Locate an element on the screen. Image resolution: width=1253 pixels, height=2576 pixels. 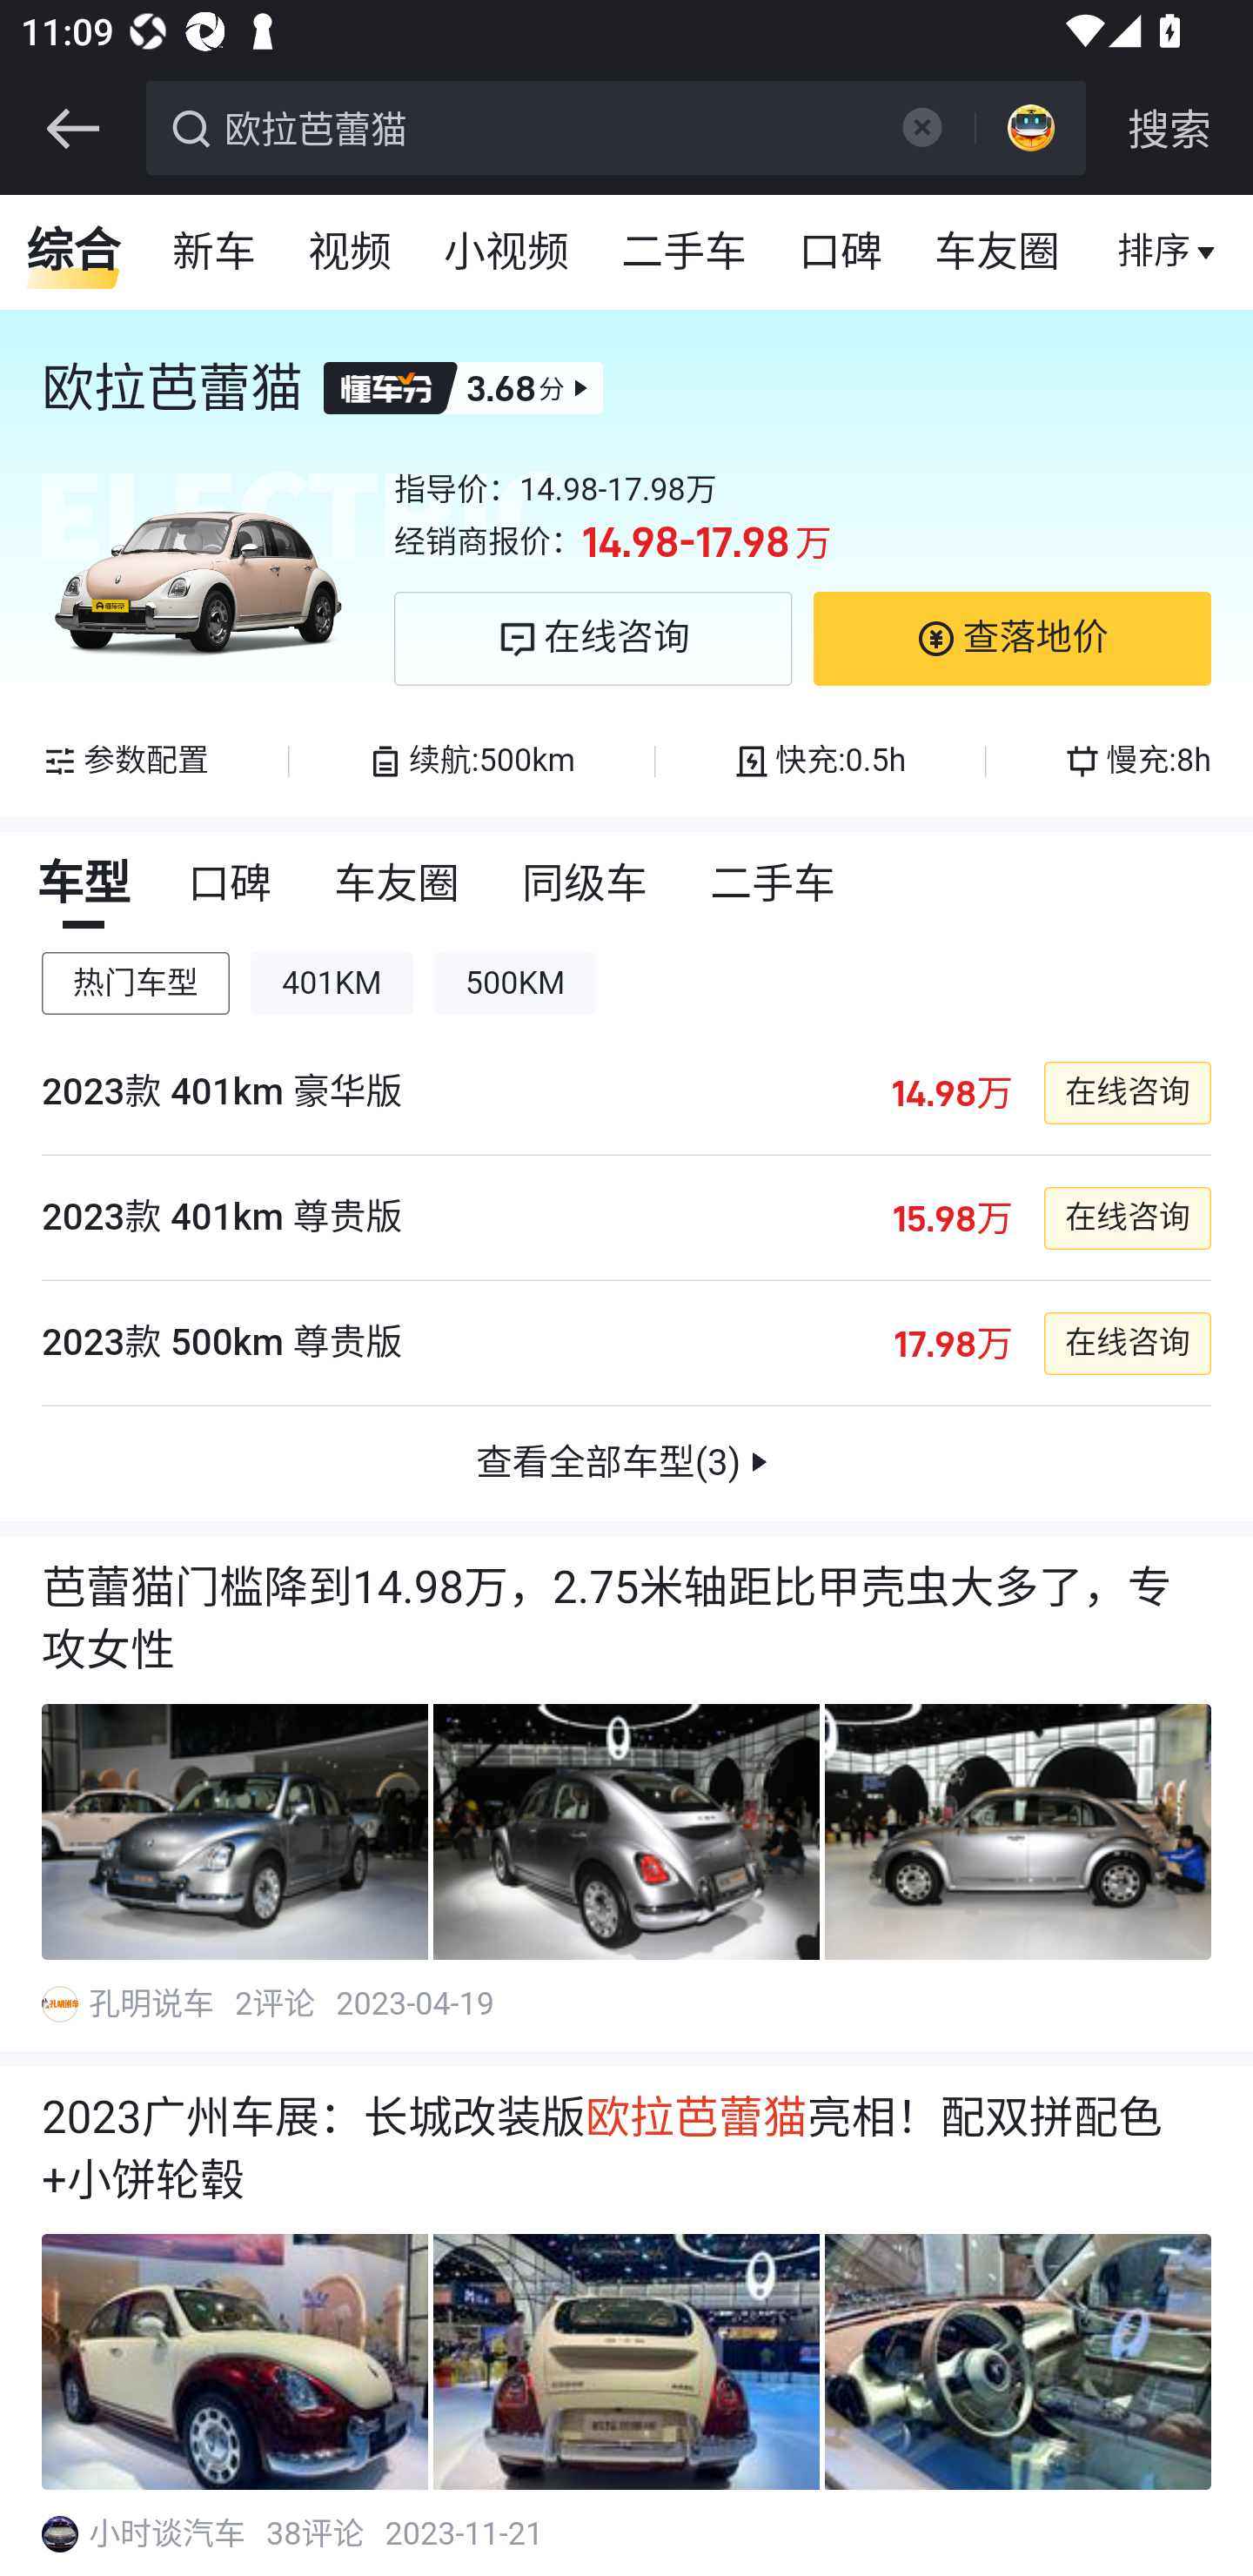
401KM is located at coordinates (332, 983).